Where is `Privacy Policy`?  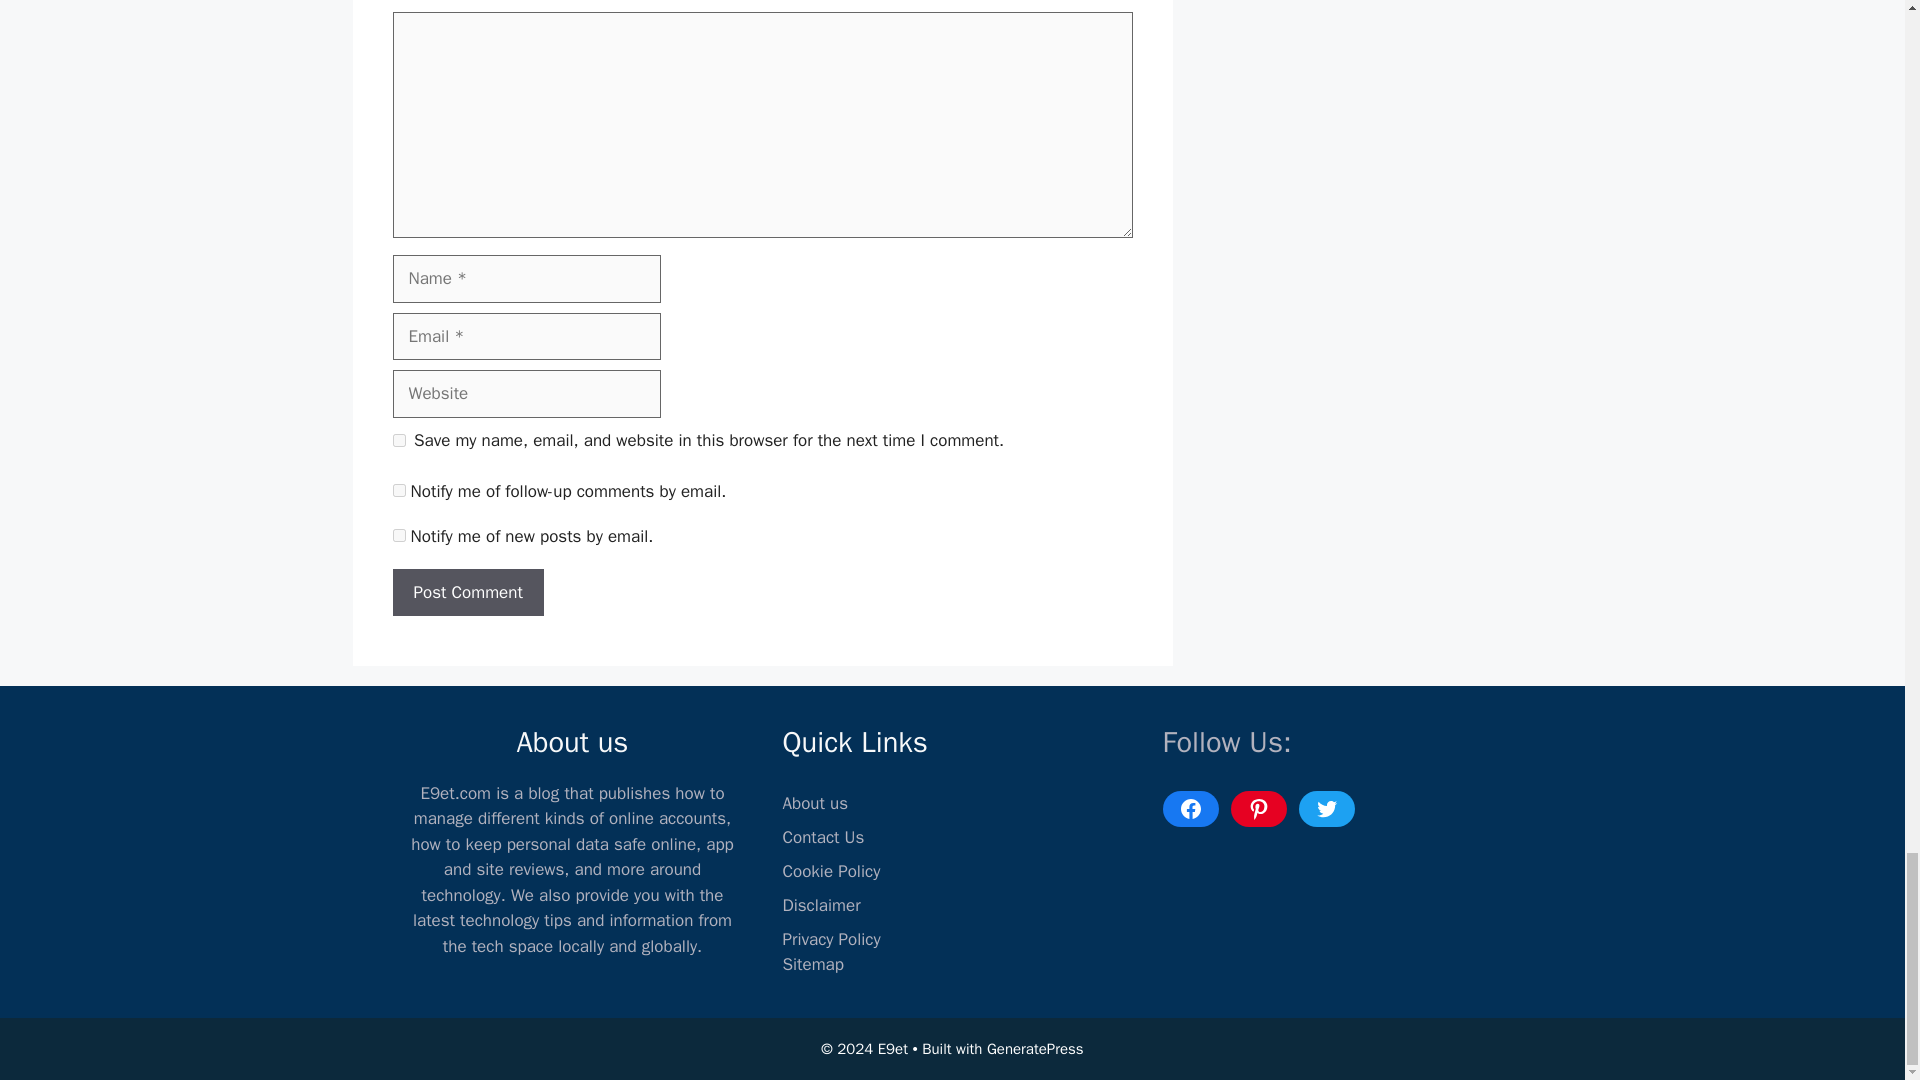
Privacy Policy is located at coordinates (830, 939).